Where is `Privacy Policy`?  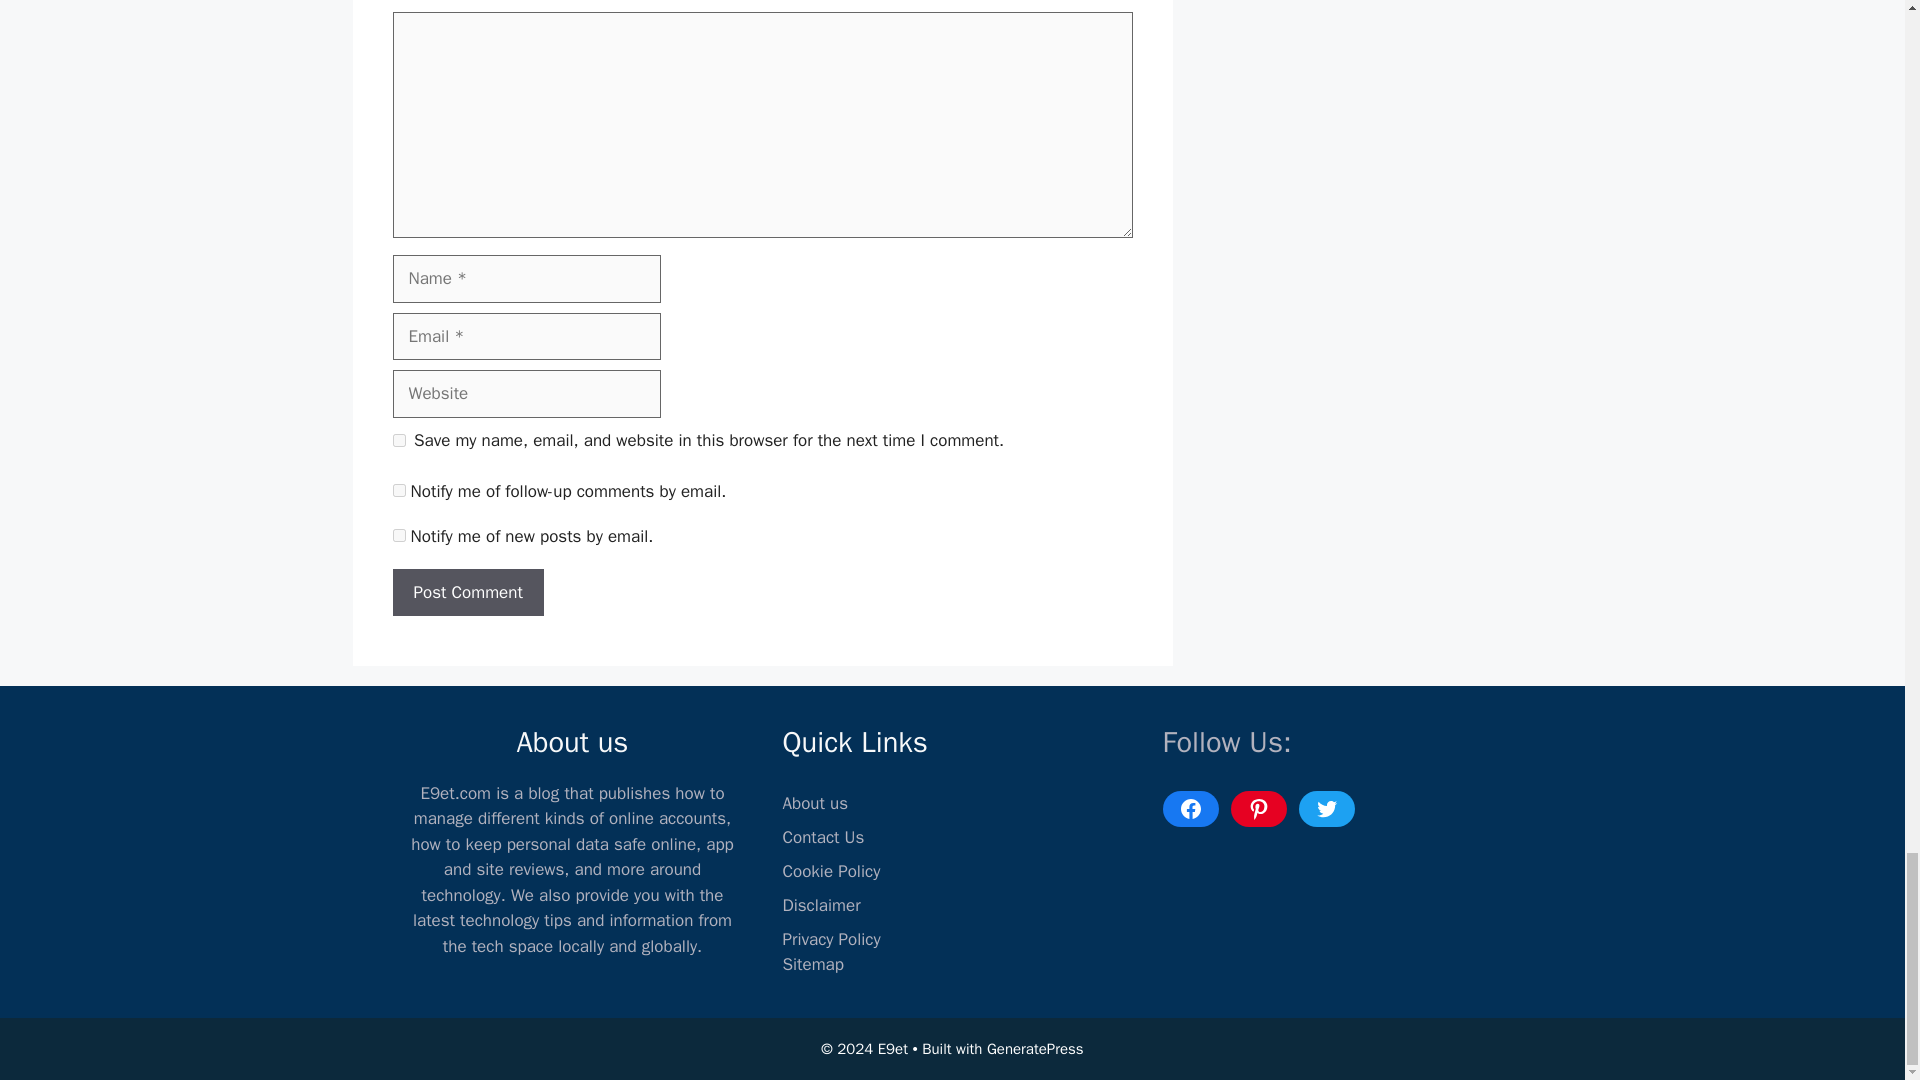
Privacy Policy is located at coordinates (830, 939).